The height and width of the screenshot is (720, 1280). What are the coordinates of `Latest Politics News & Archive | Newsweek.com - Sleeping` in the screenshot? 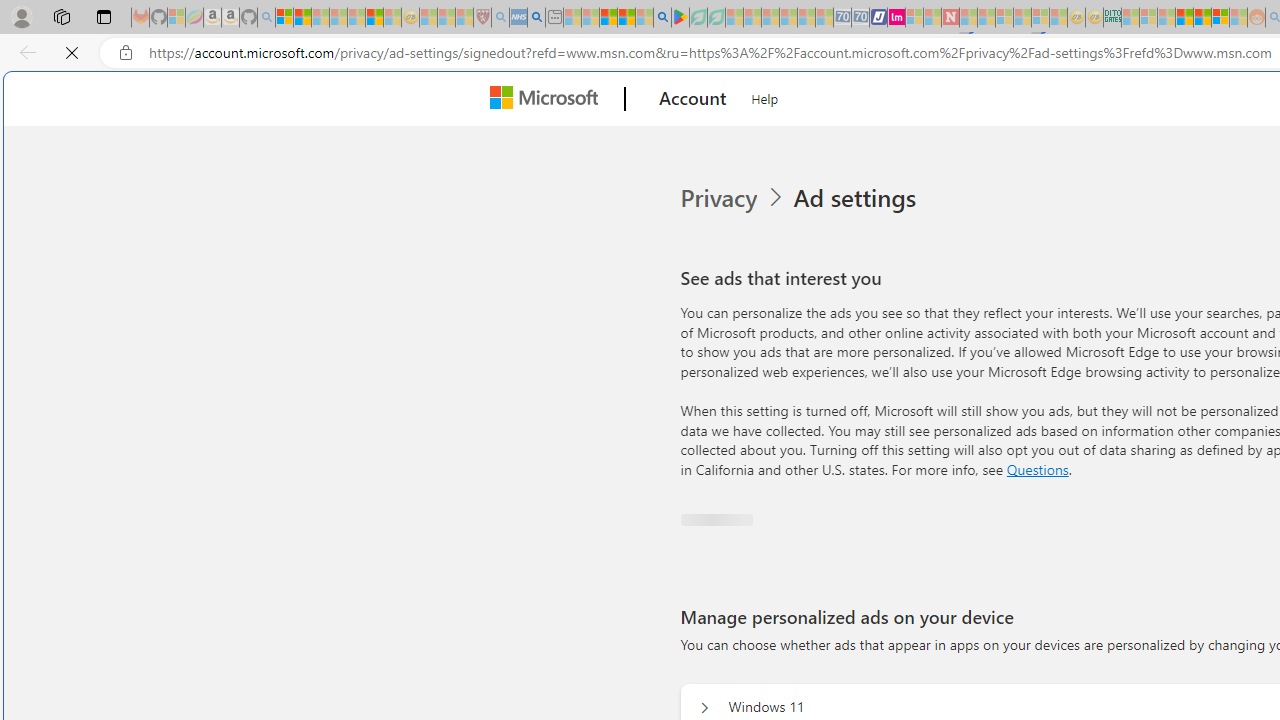 It's located at (950, 18).